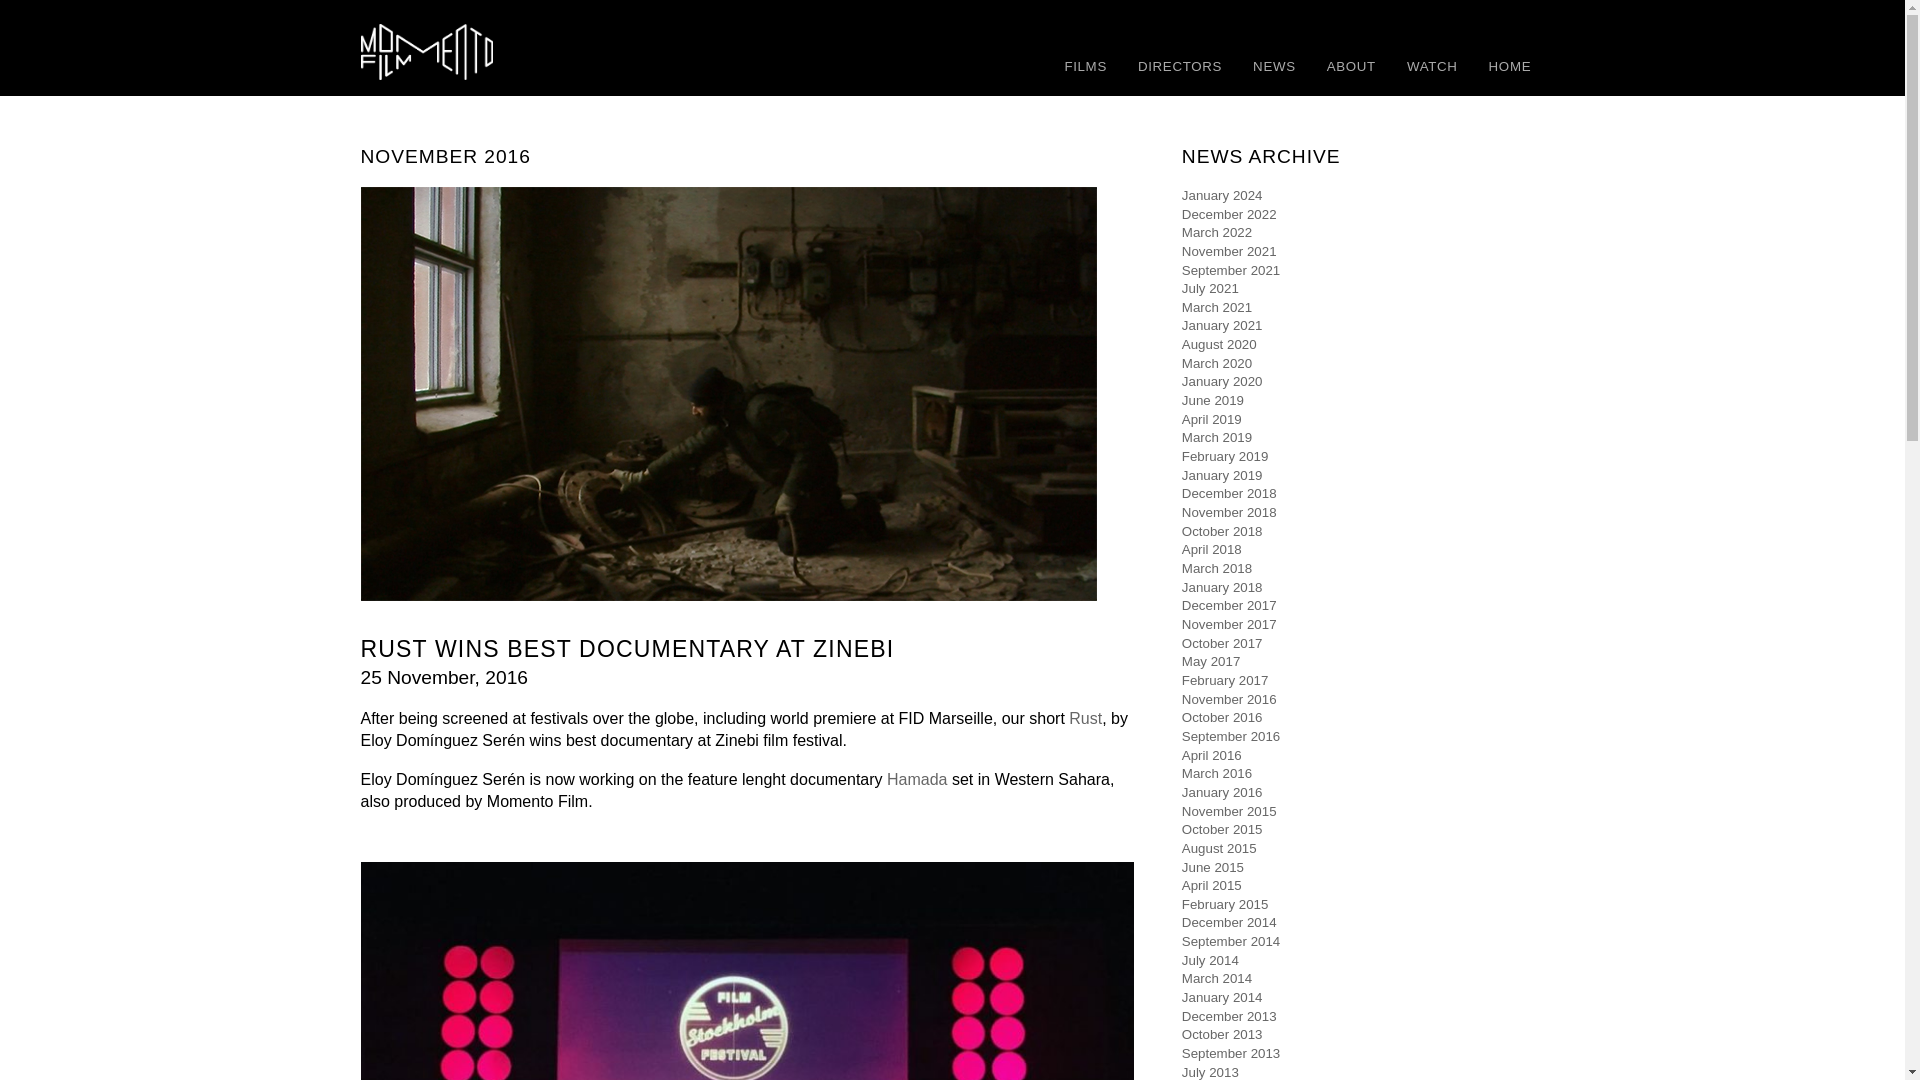  What do you see at coordinates (1274, 66) in the screenshot?
I see `NEWS` at bounding box center [1274, 66].